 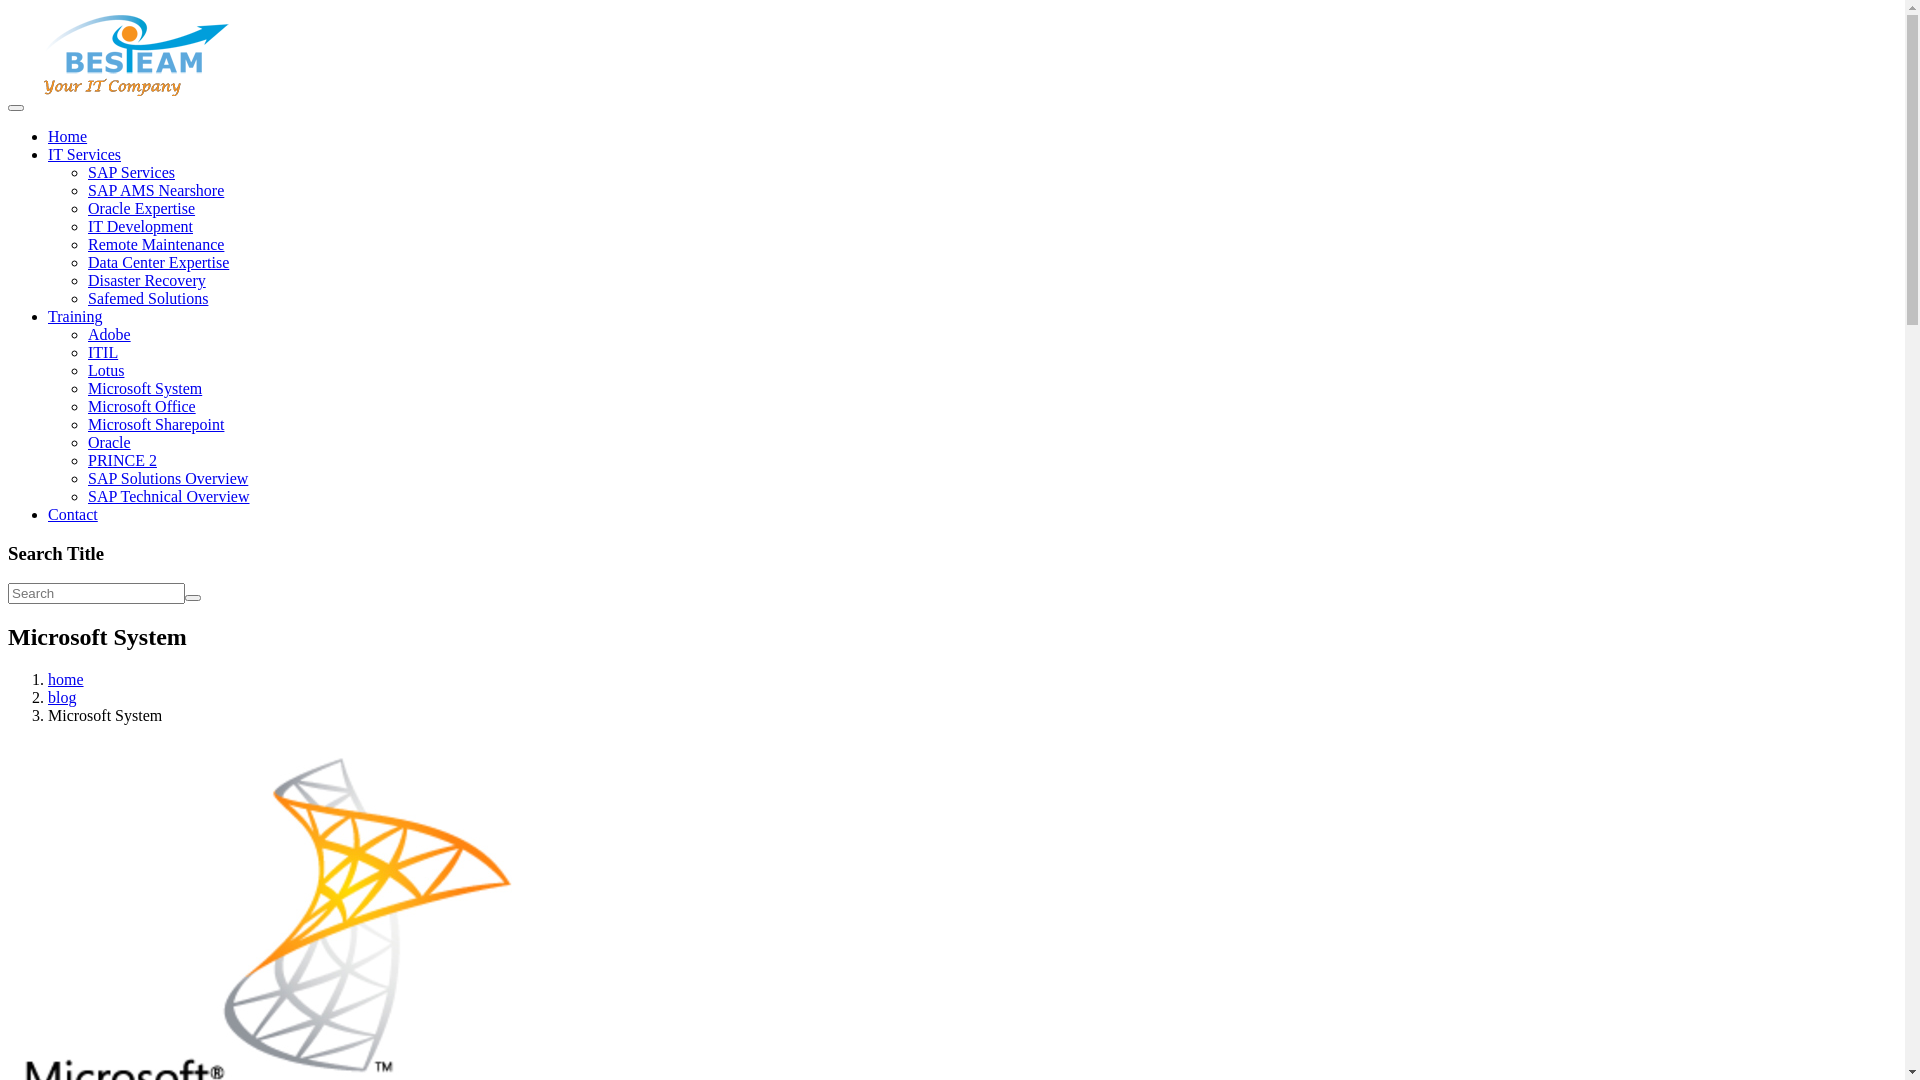 I want to click on Remote Maintenance, so click(x=156, y=244).